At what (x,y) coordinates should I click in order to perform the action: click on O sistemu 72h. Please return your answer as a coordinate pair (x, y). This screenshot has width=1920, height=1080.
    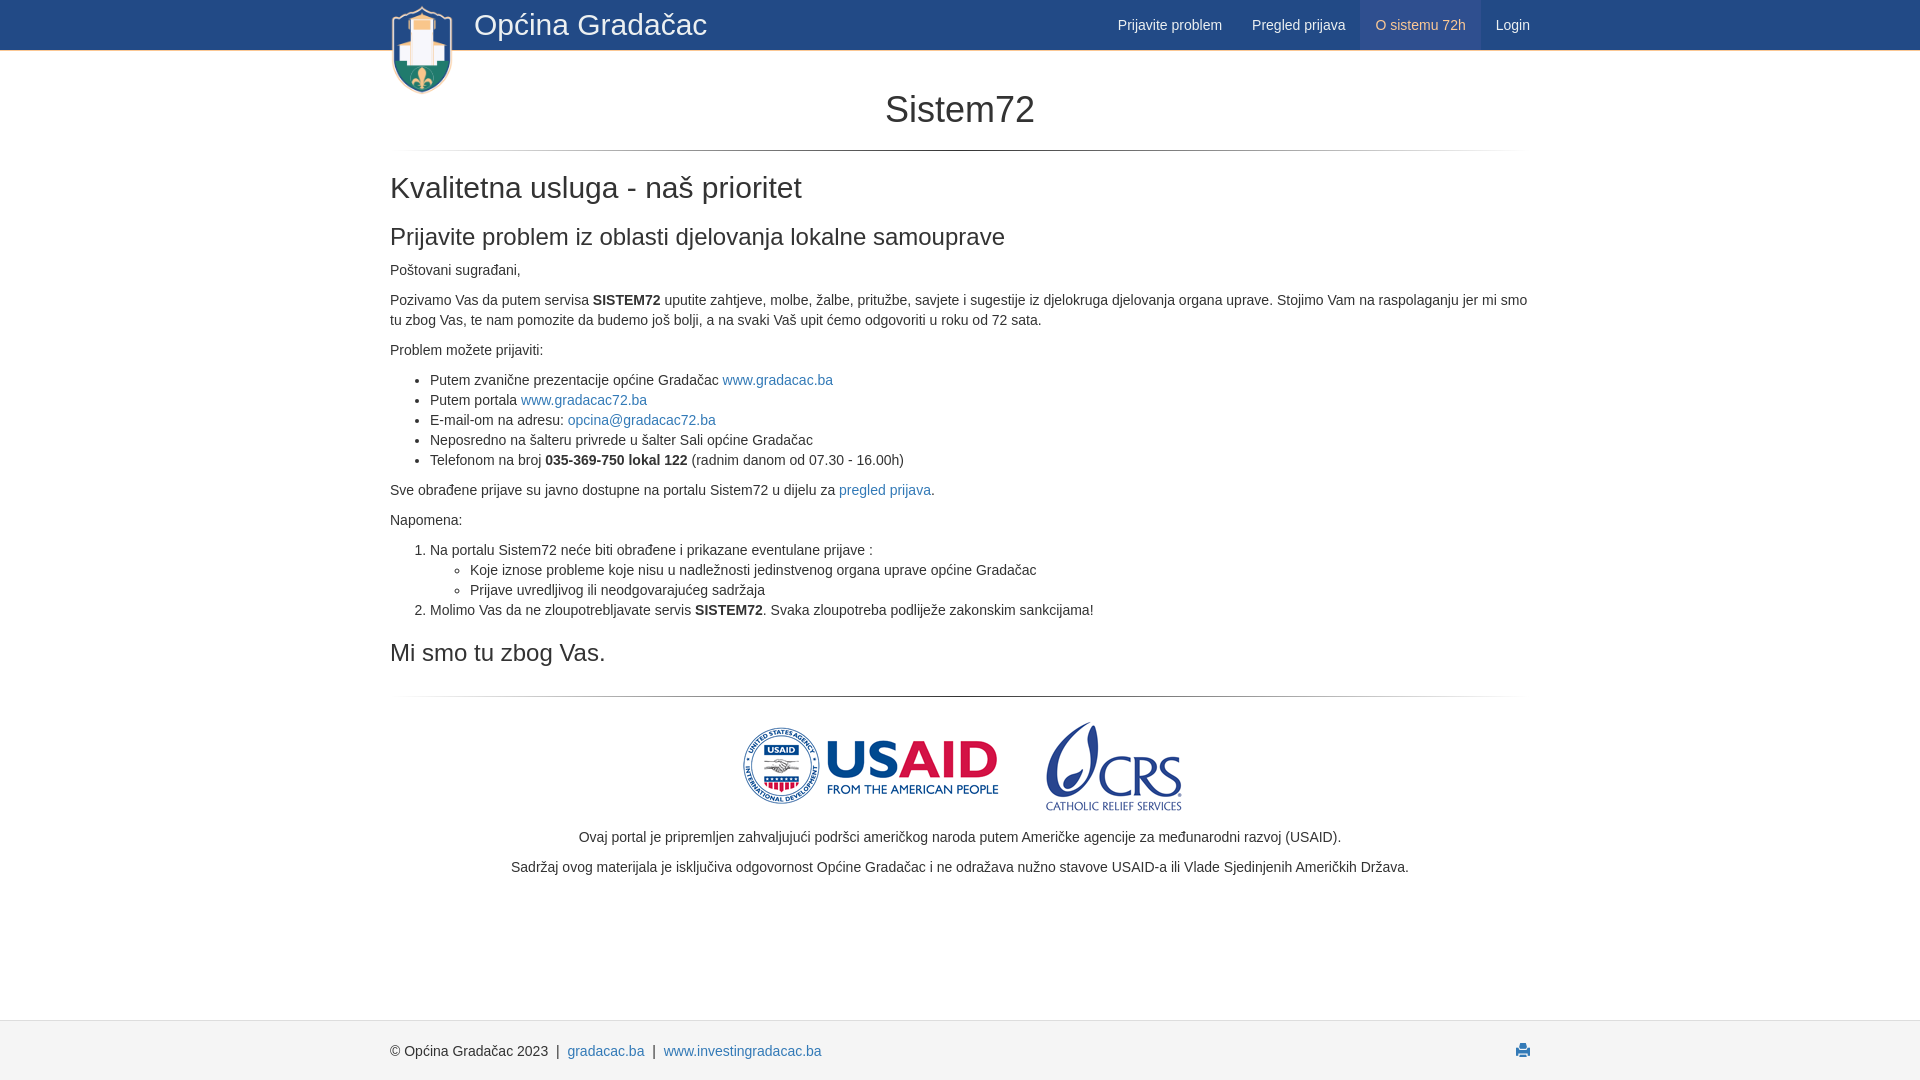
    Looking at the image, I should click on (1420, 25).